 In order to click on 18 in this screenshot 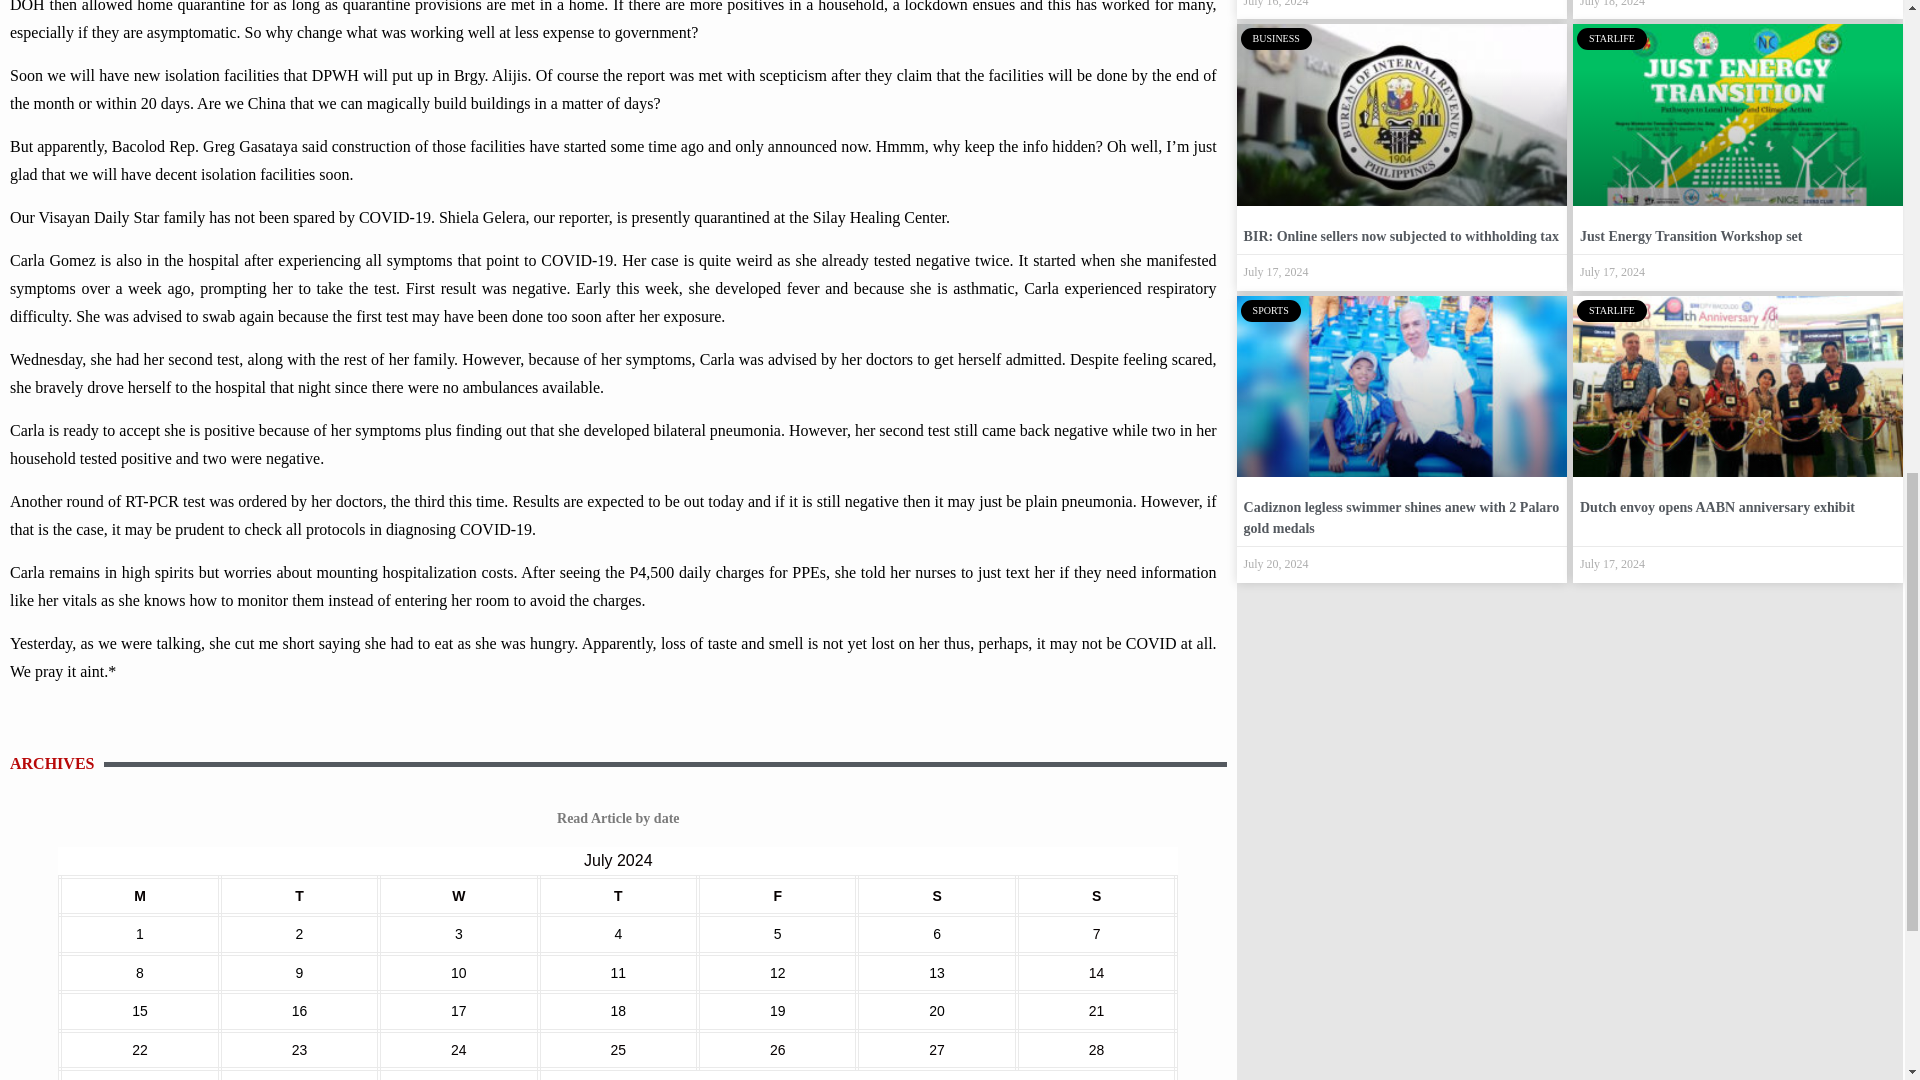, I will do `click(618, 1011)`.